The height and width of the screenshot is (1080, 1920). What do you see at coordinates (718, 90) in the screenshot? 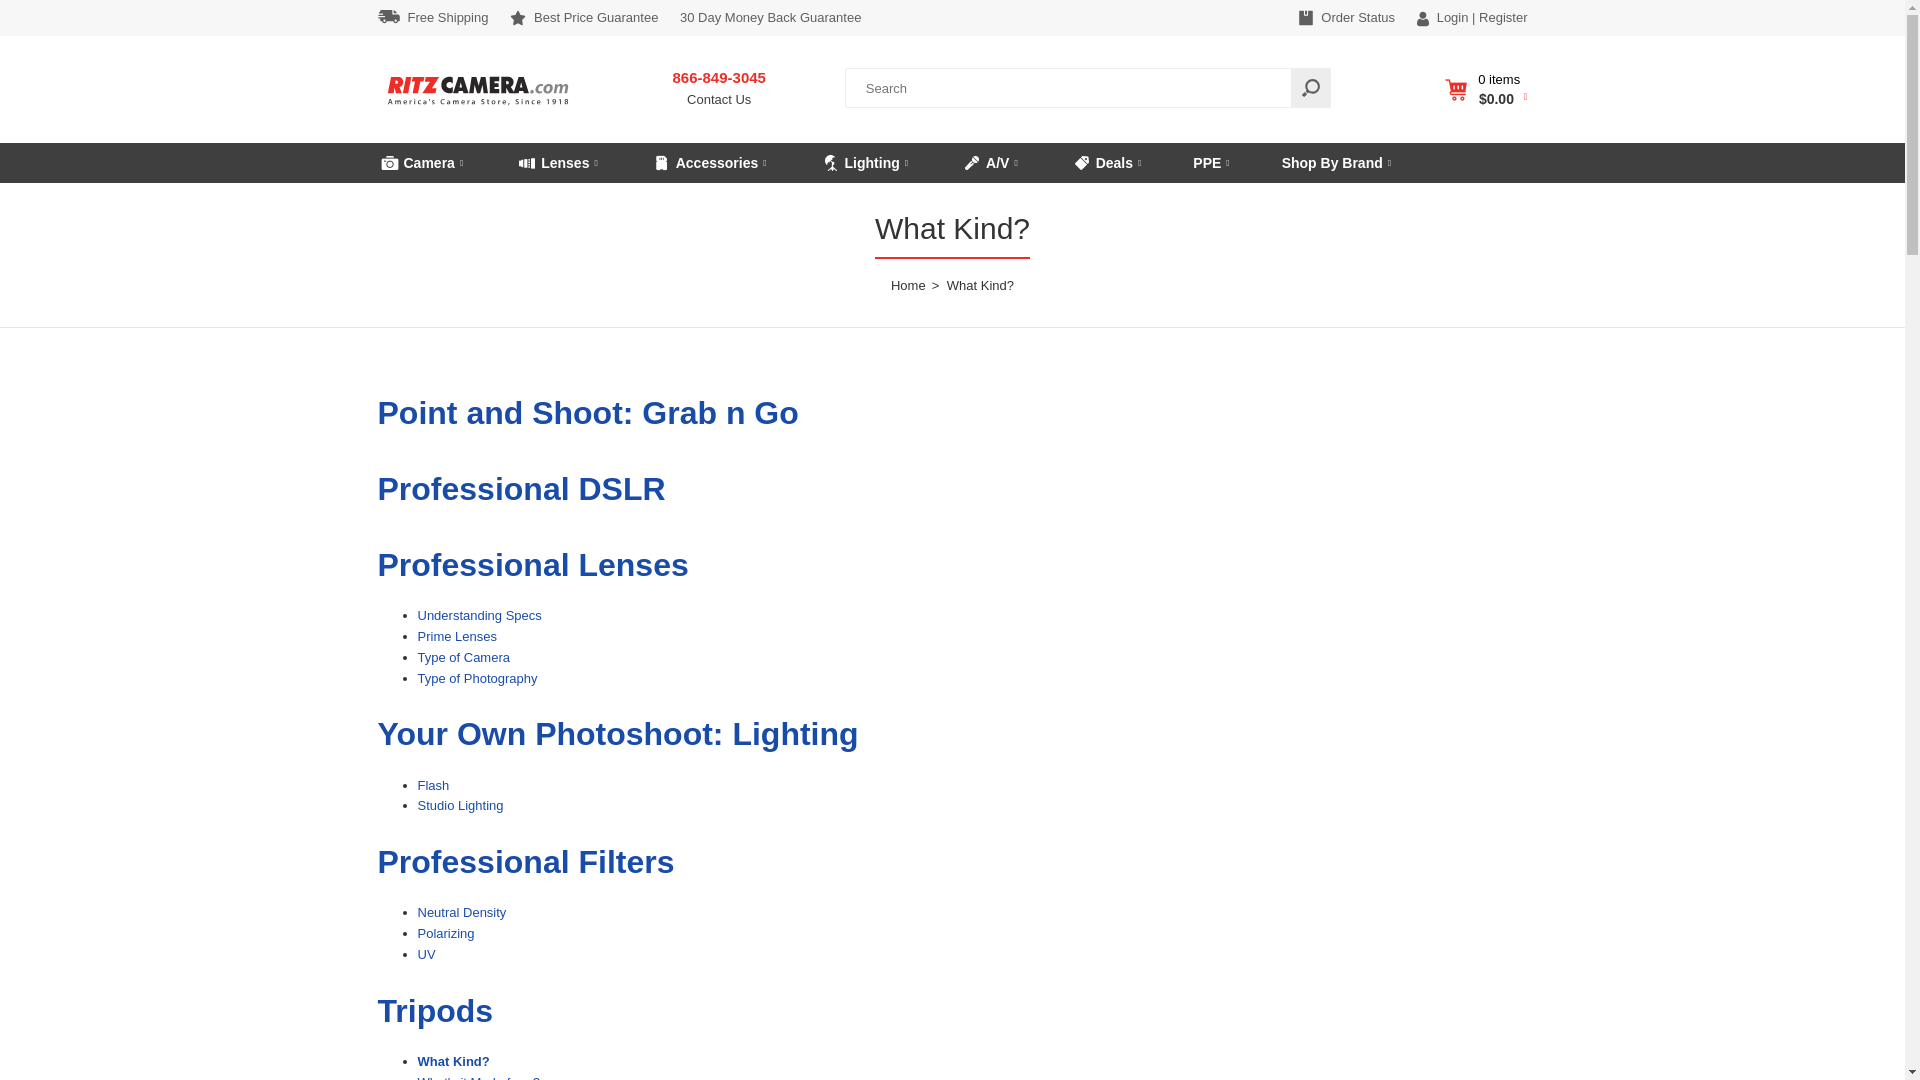
I see `Free Shipping` at bounding box center [718, 90].